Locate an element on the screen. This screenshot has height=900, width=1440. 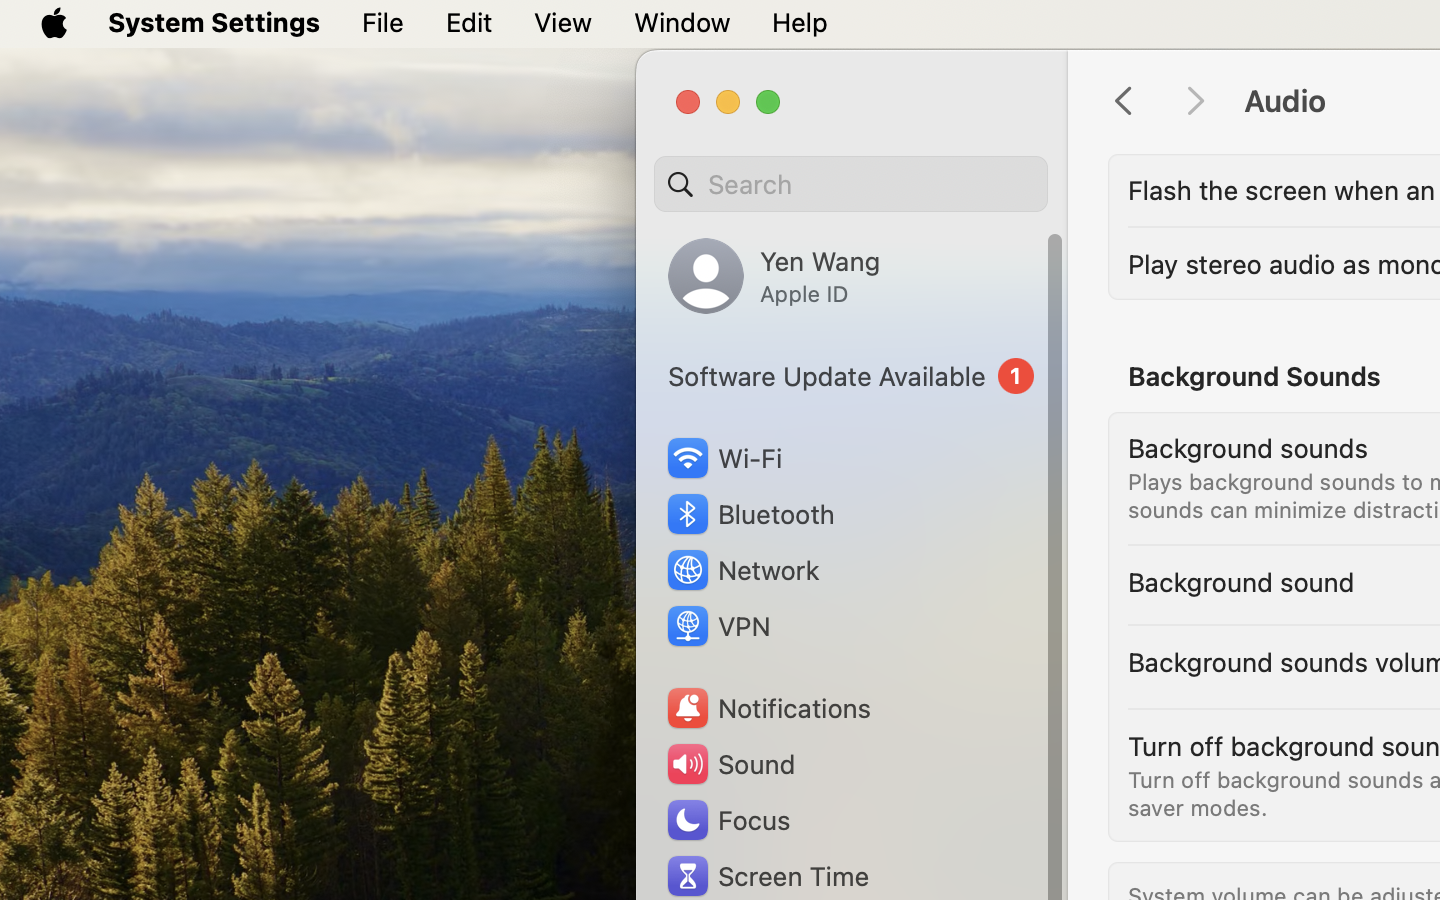
Background sound is located at coordinates (1241, 582).